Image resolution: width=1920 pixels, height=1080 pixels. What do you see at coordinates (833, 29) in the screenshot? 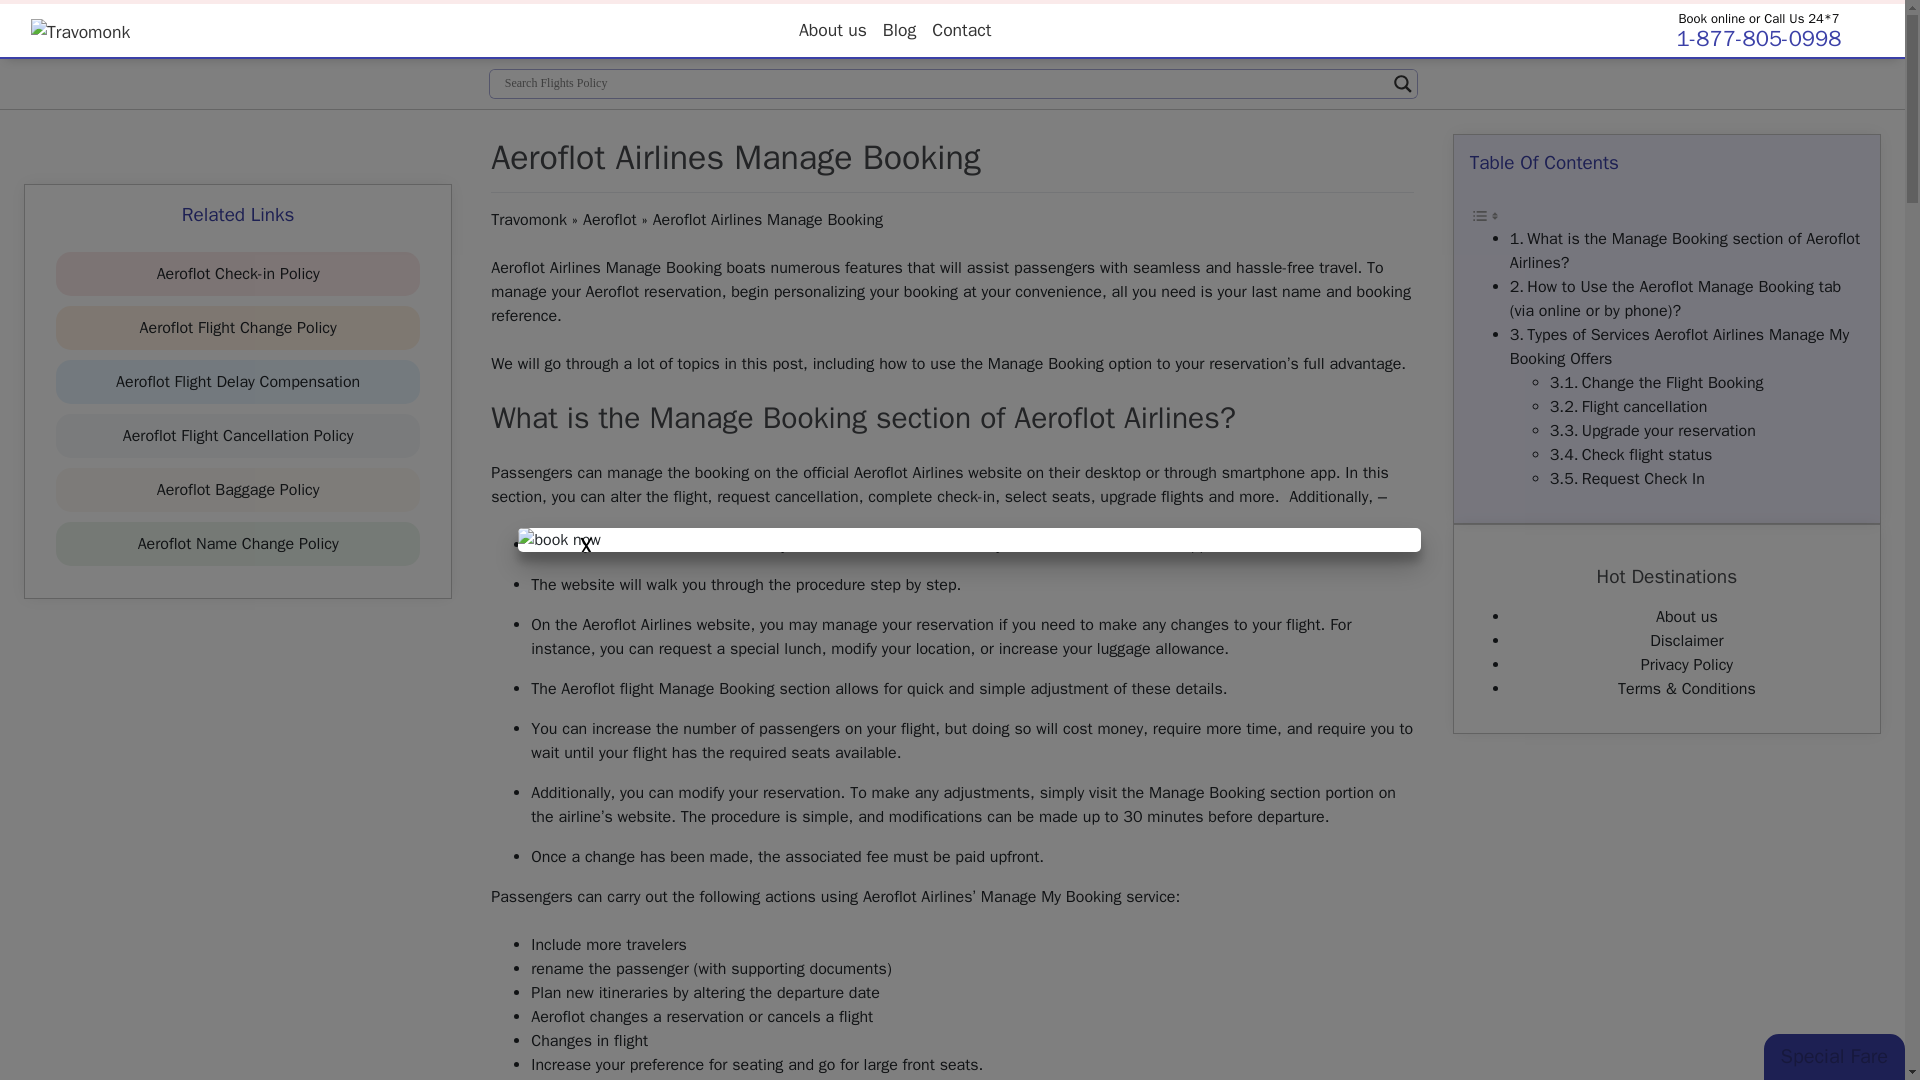
I see `About us` at bounding box center [833, 29].